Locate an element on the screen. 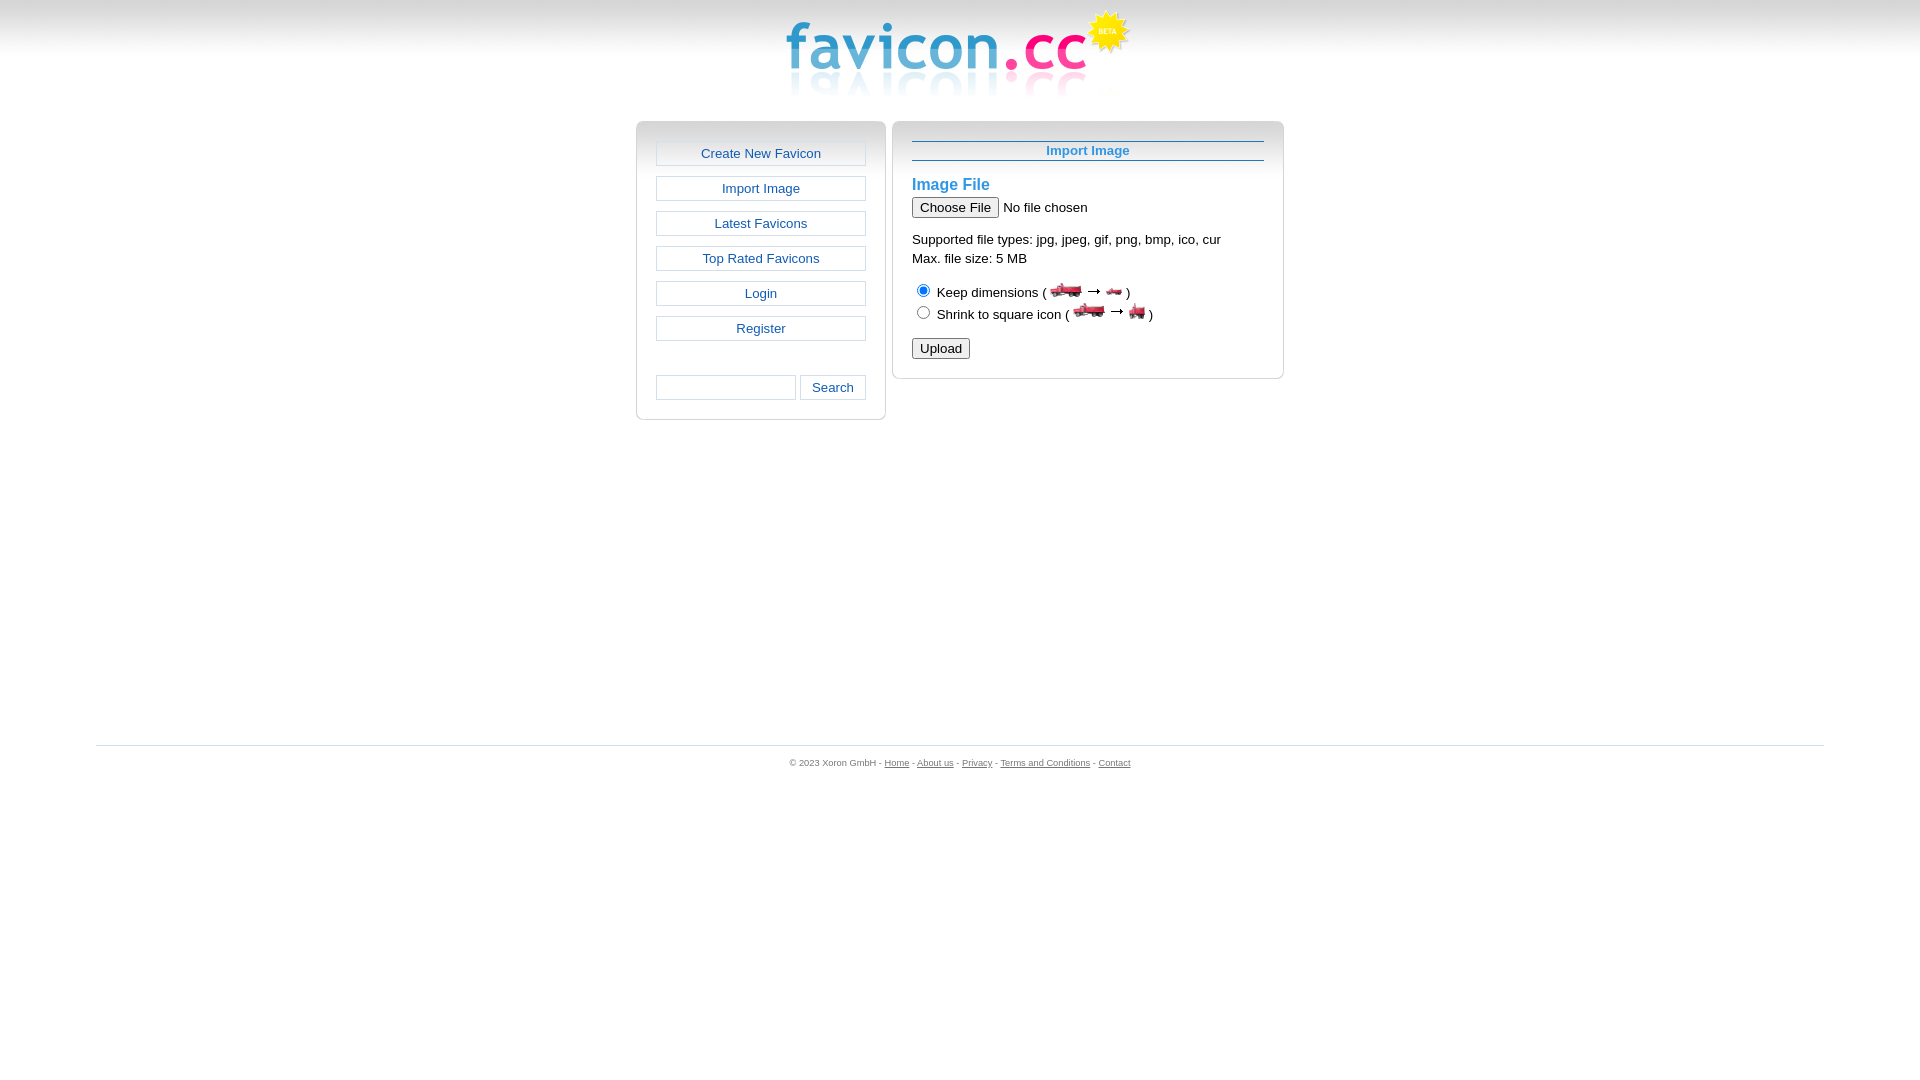 The image size is (1920, 1080). Login is located at coordinates (761, 294).